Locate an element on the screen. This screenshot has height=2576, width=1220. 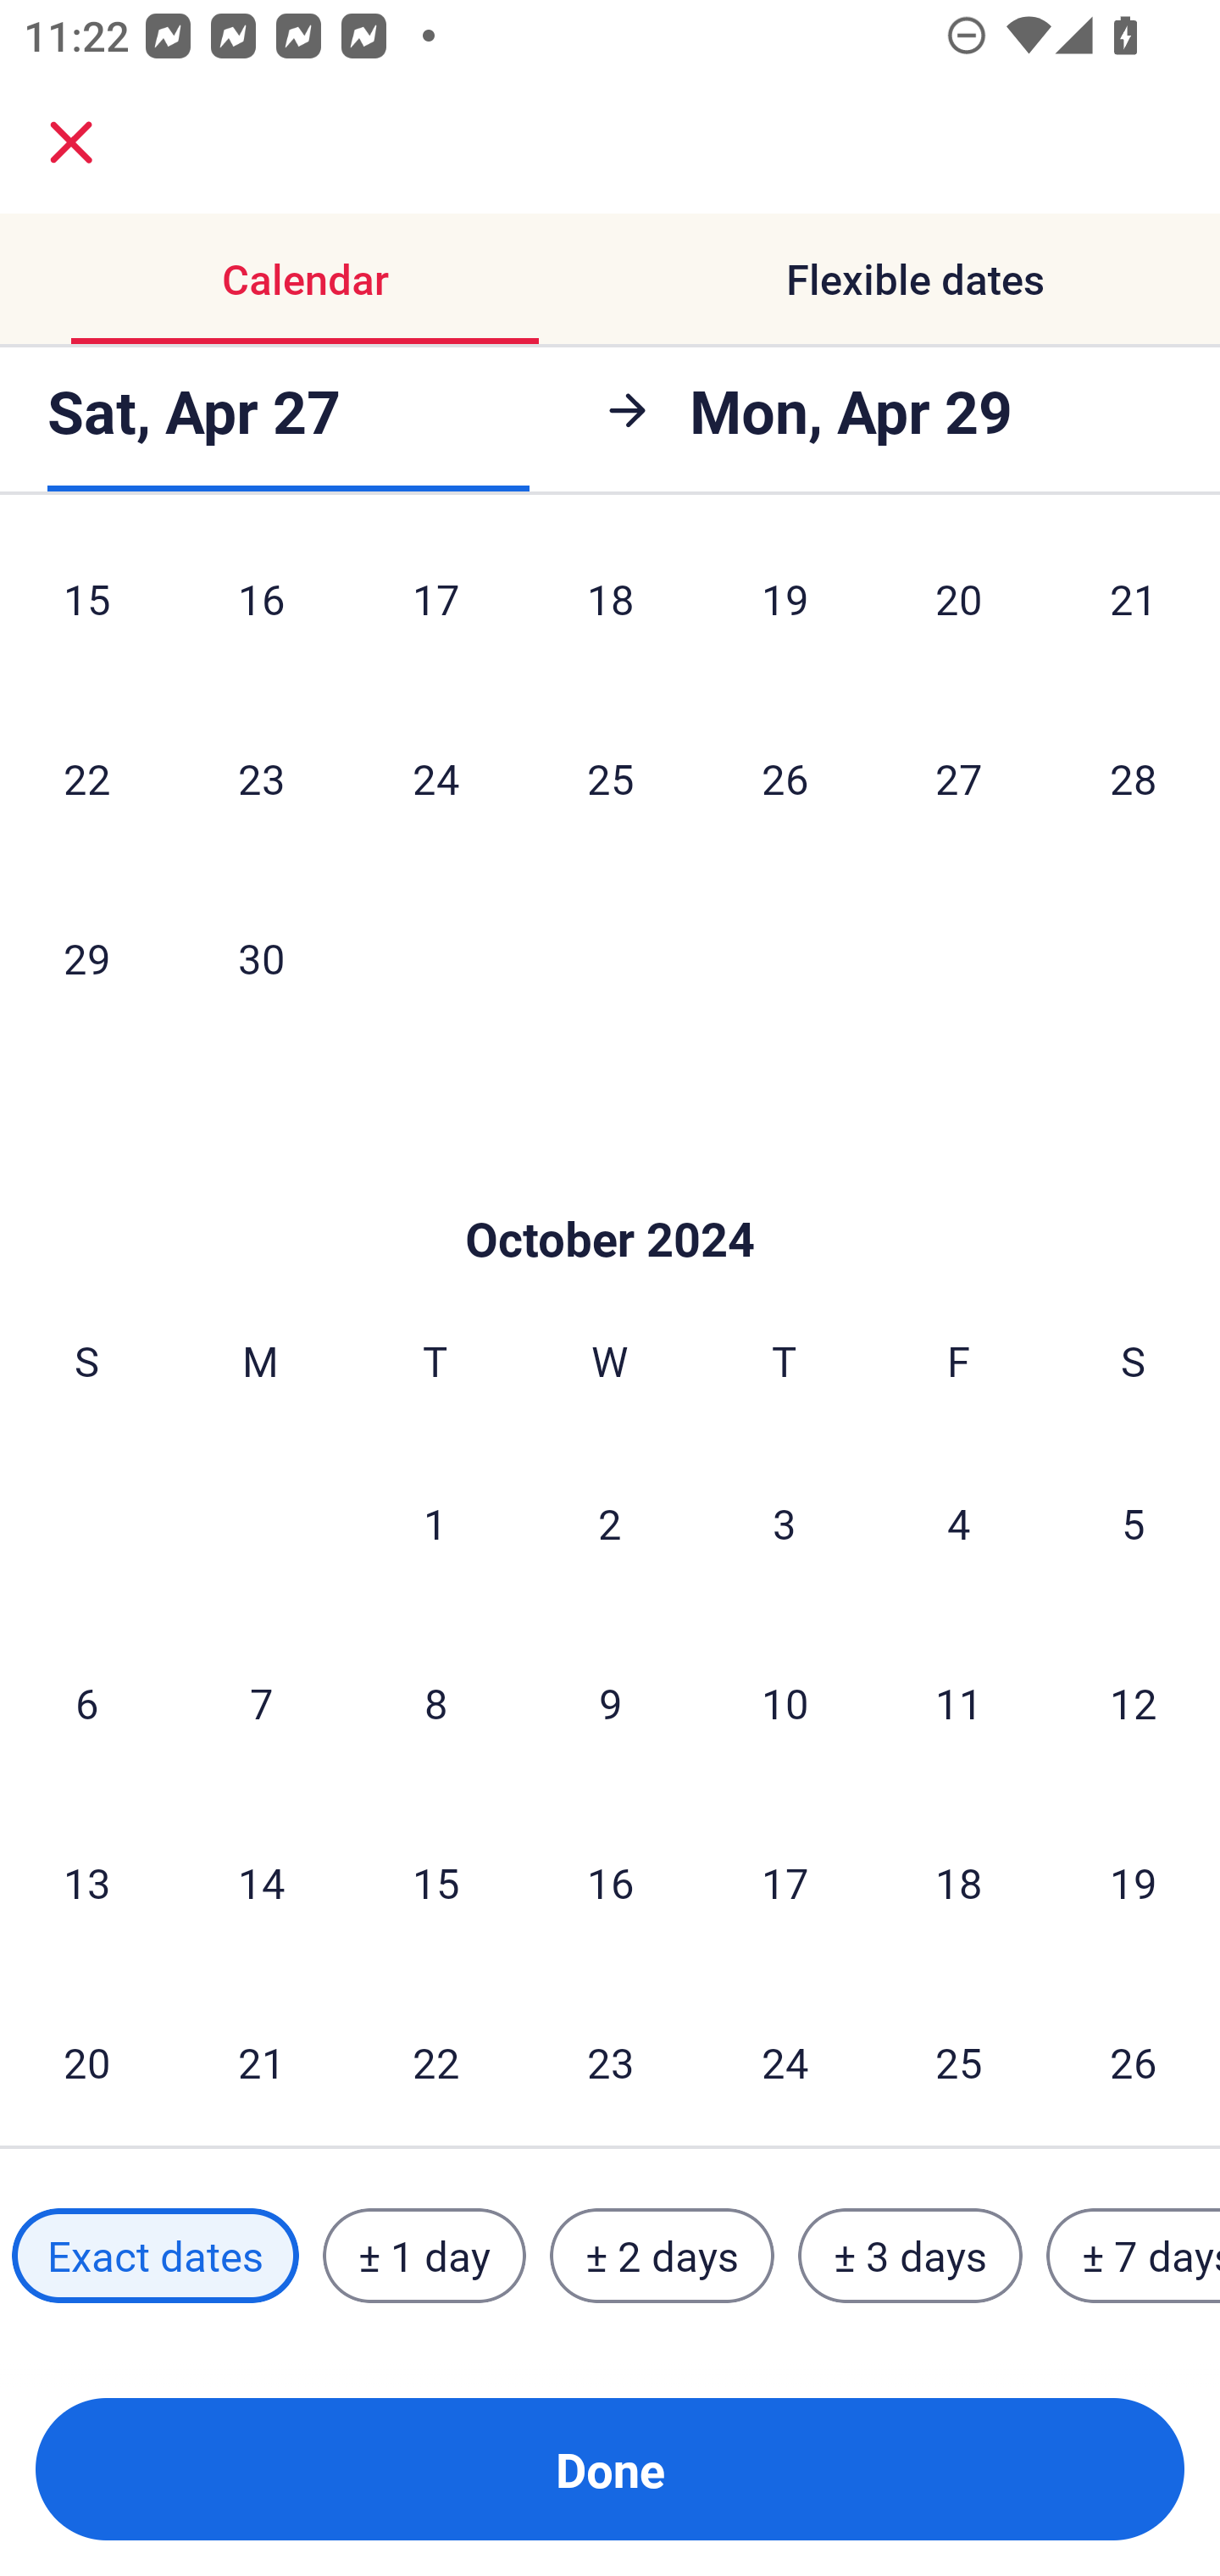
18 Wednesday, September 18, 2024 is located at coordinates (610, 613).